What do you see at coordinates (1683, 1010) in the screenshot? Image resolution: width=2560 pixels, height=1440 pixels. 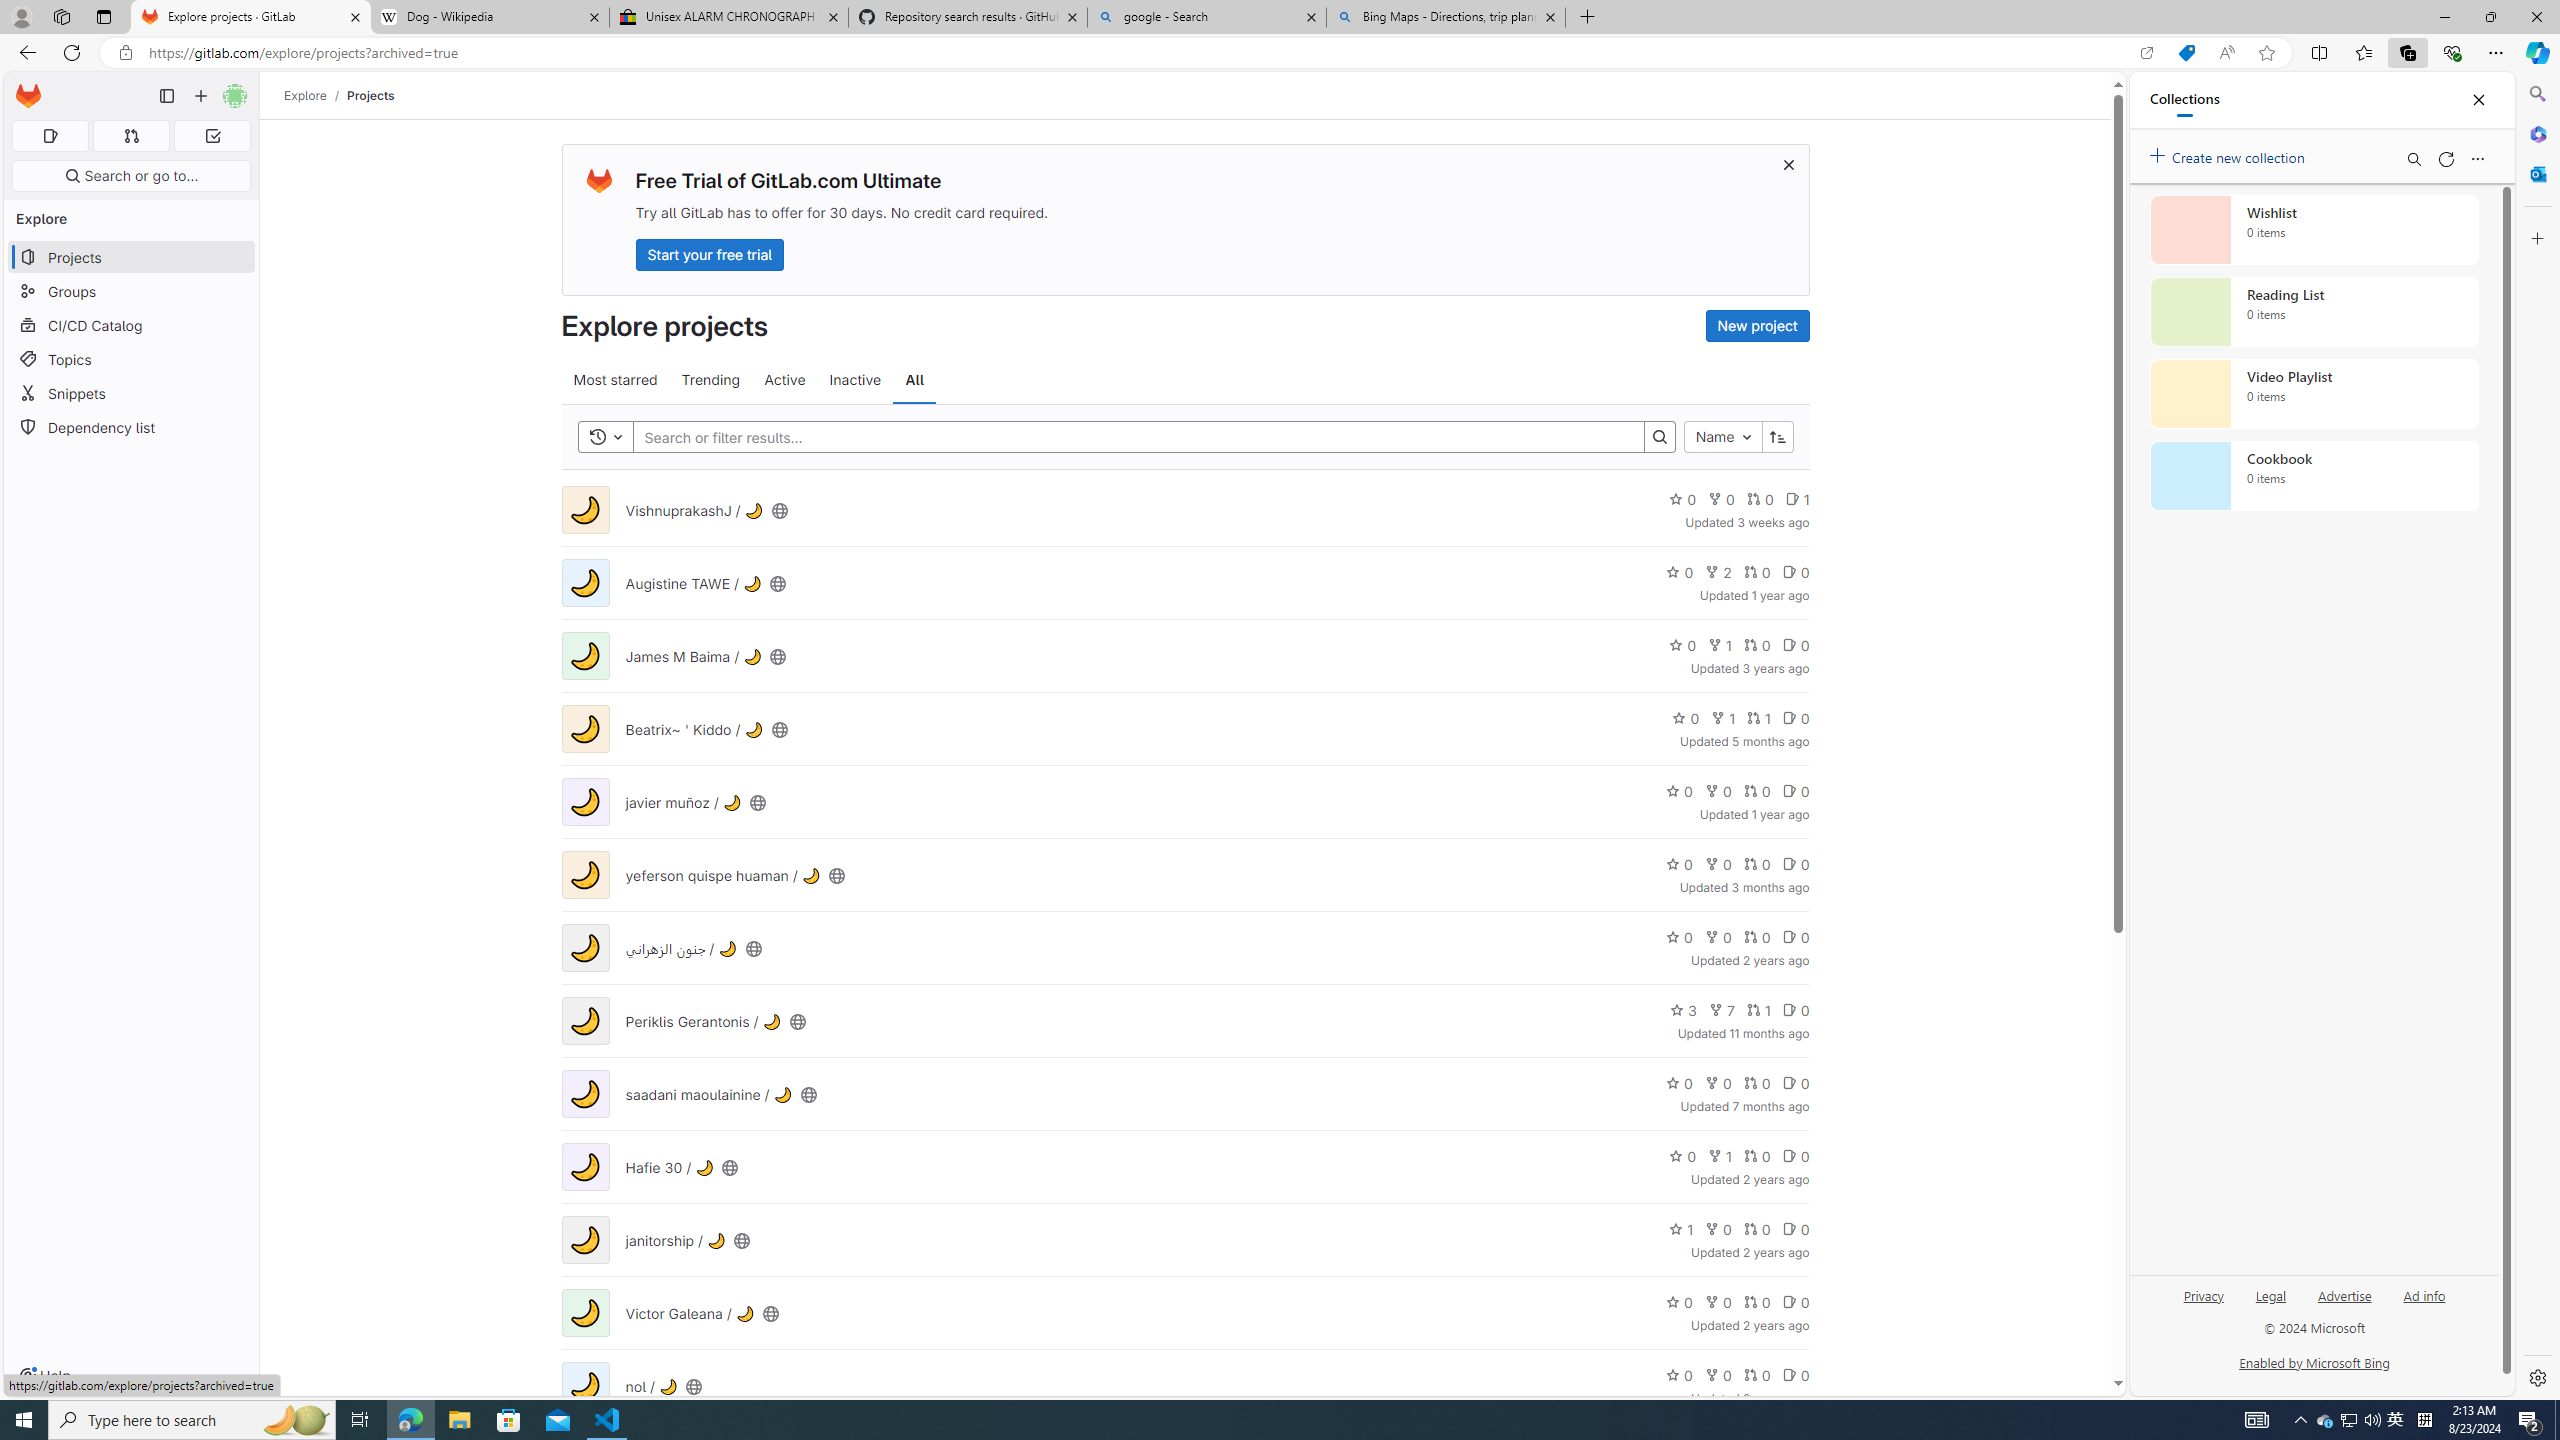 I see `3` at bounding box center [1683, 1010].